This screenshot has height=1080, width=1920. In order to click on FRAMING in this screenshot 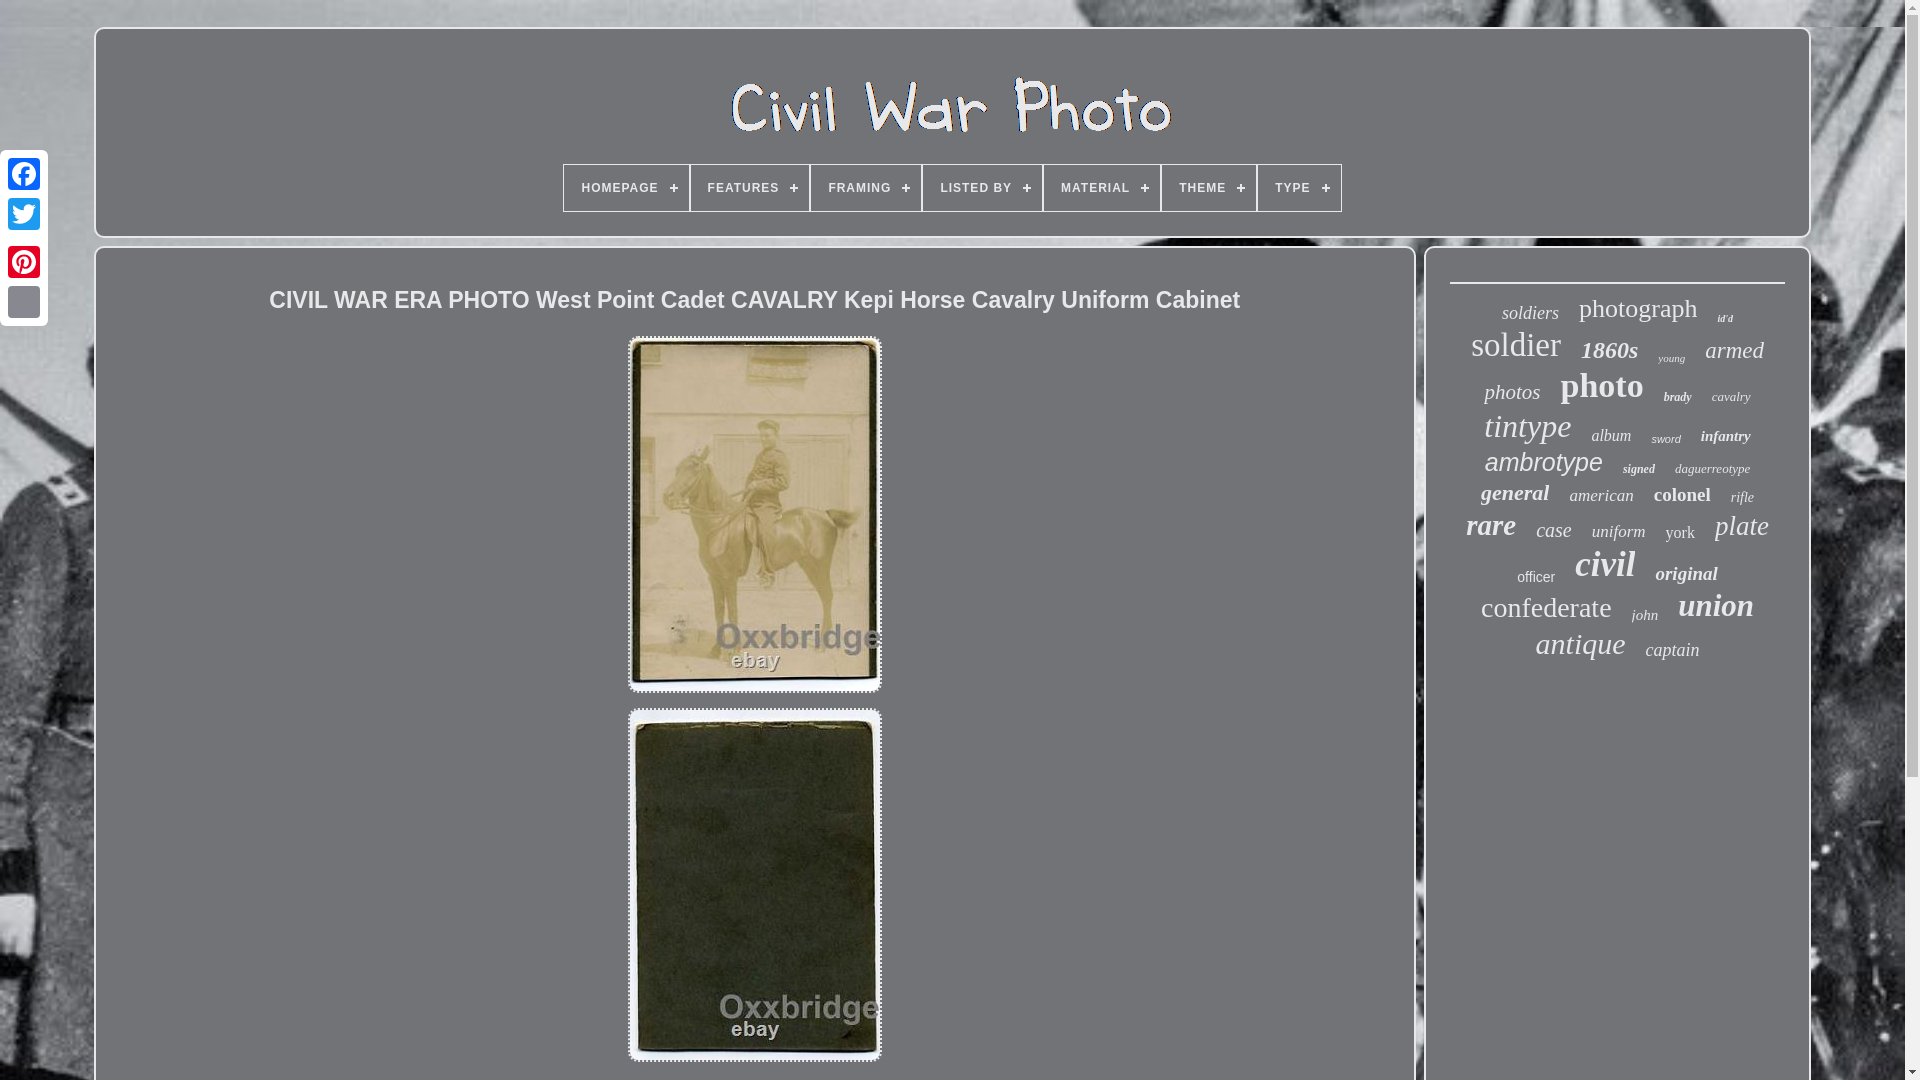, I will do `click(866, 188)`.